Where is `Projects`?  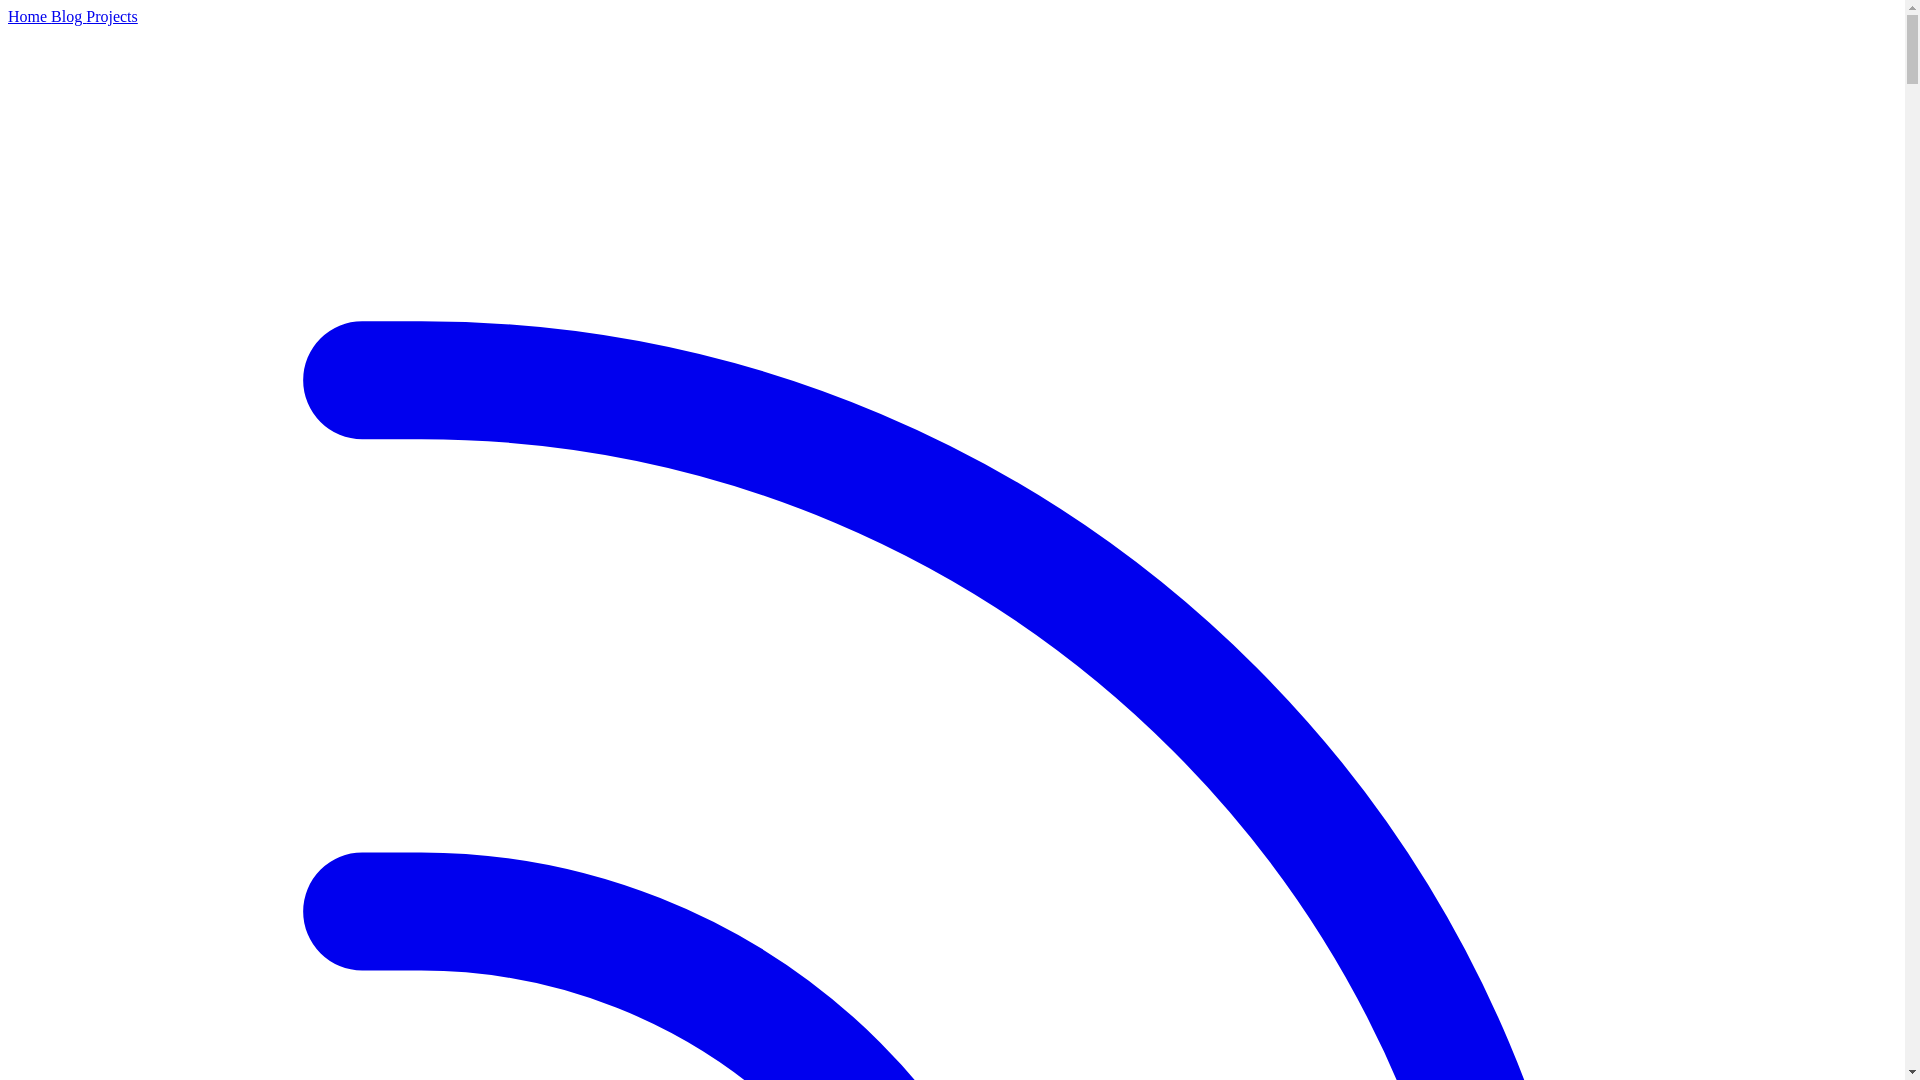
Projects is located at coordinates (112, 16).